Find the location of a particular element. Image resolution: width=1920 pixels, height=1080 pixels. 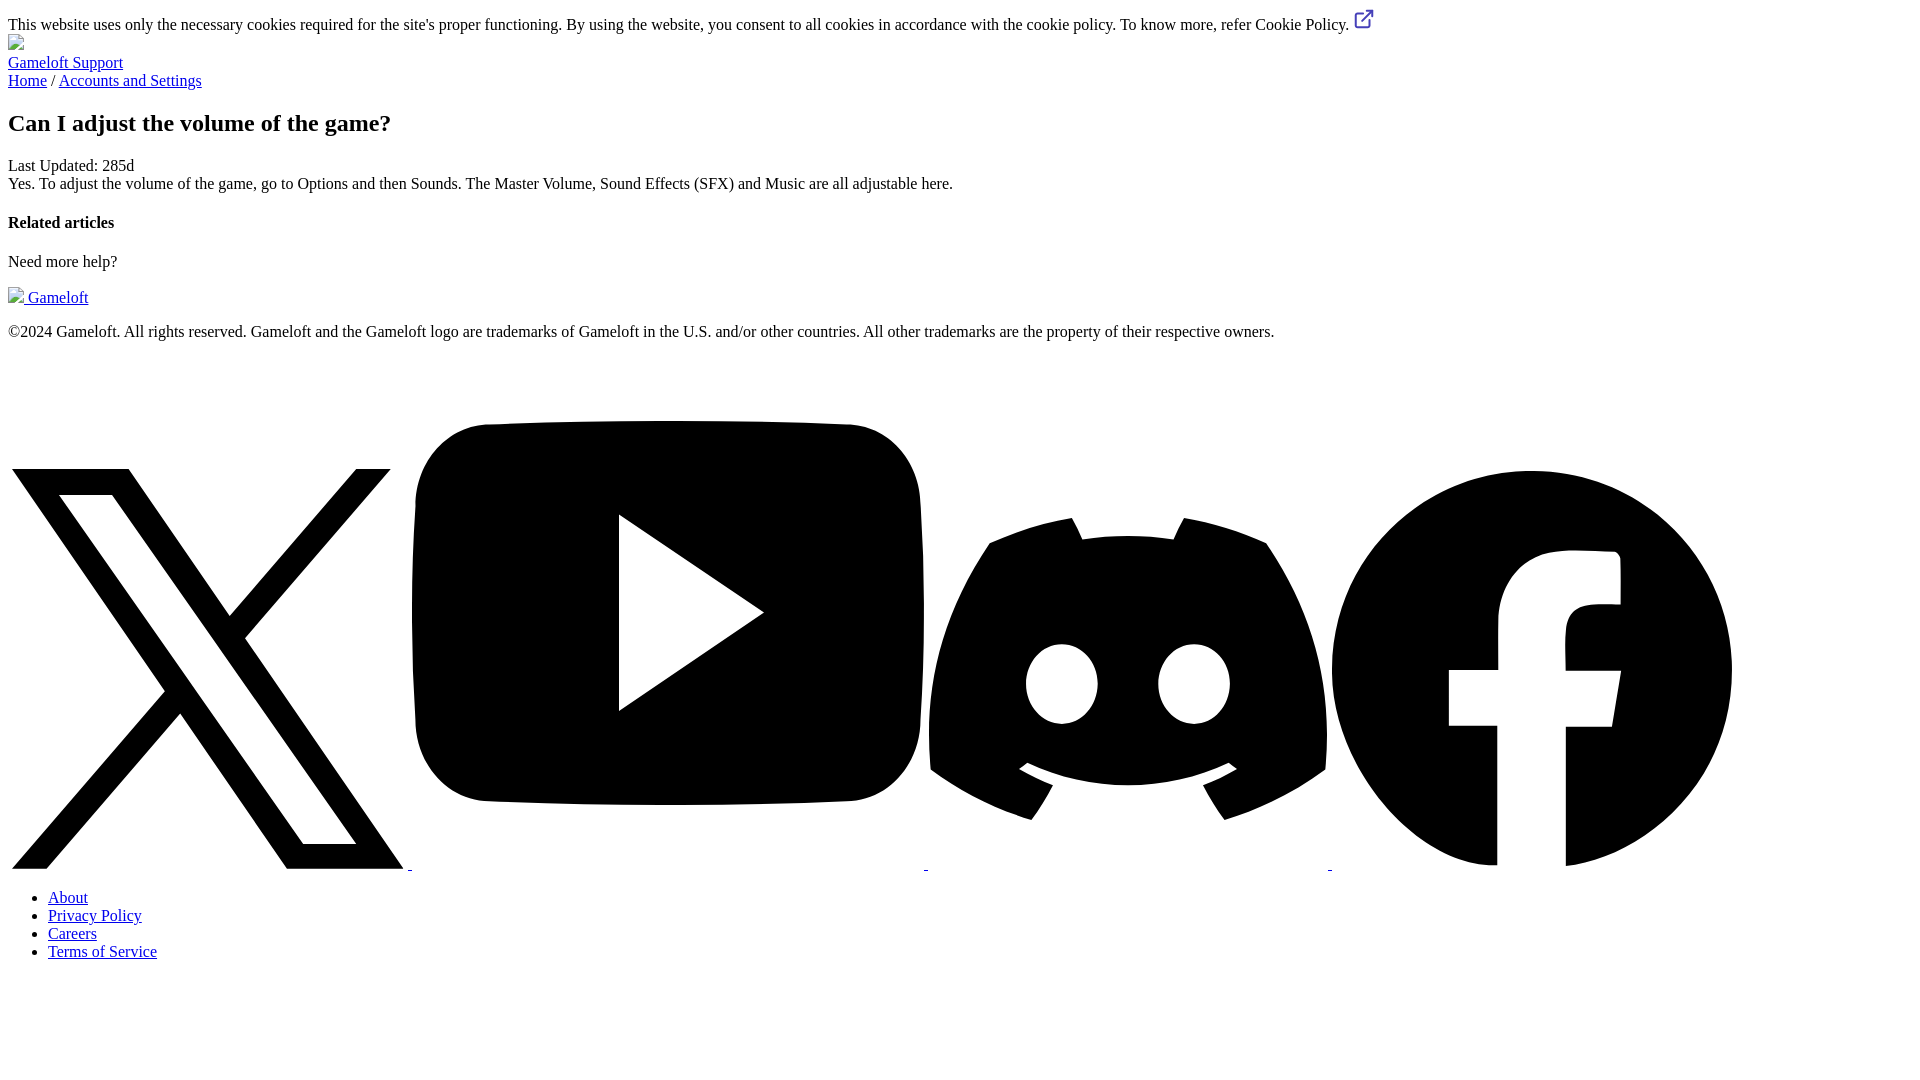

Privacy Policy is located at coordinates (95, 916).